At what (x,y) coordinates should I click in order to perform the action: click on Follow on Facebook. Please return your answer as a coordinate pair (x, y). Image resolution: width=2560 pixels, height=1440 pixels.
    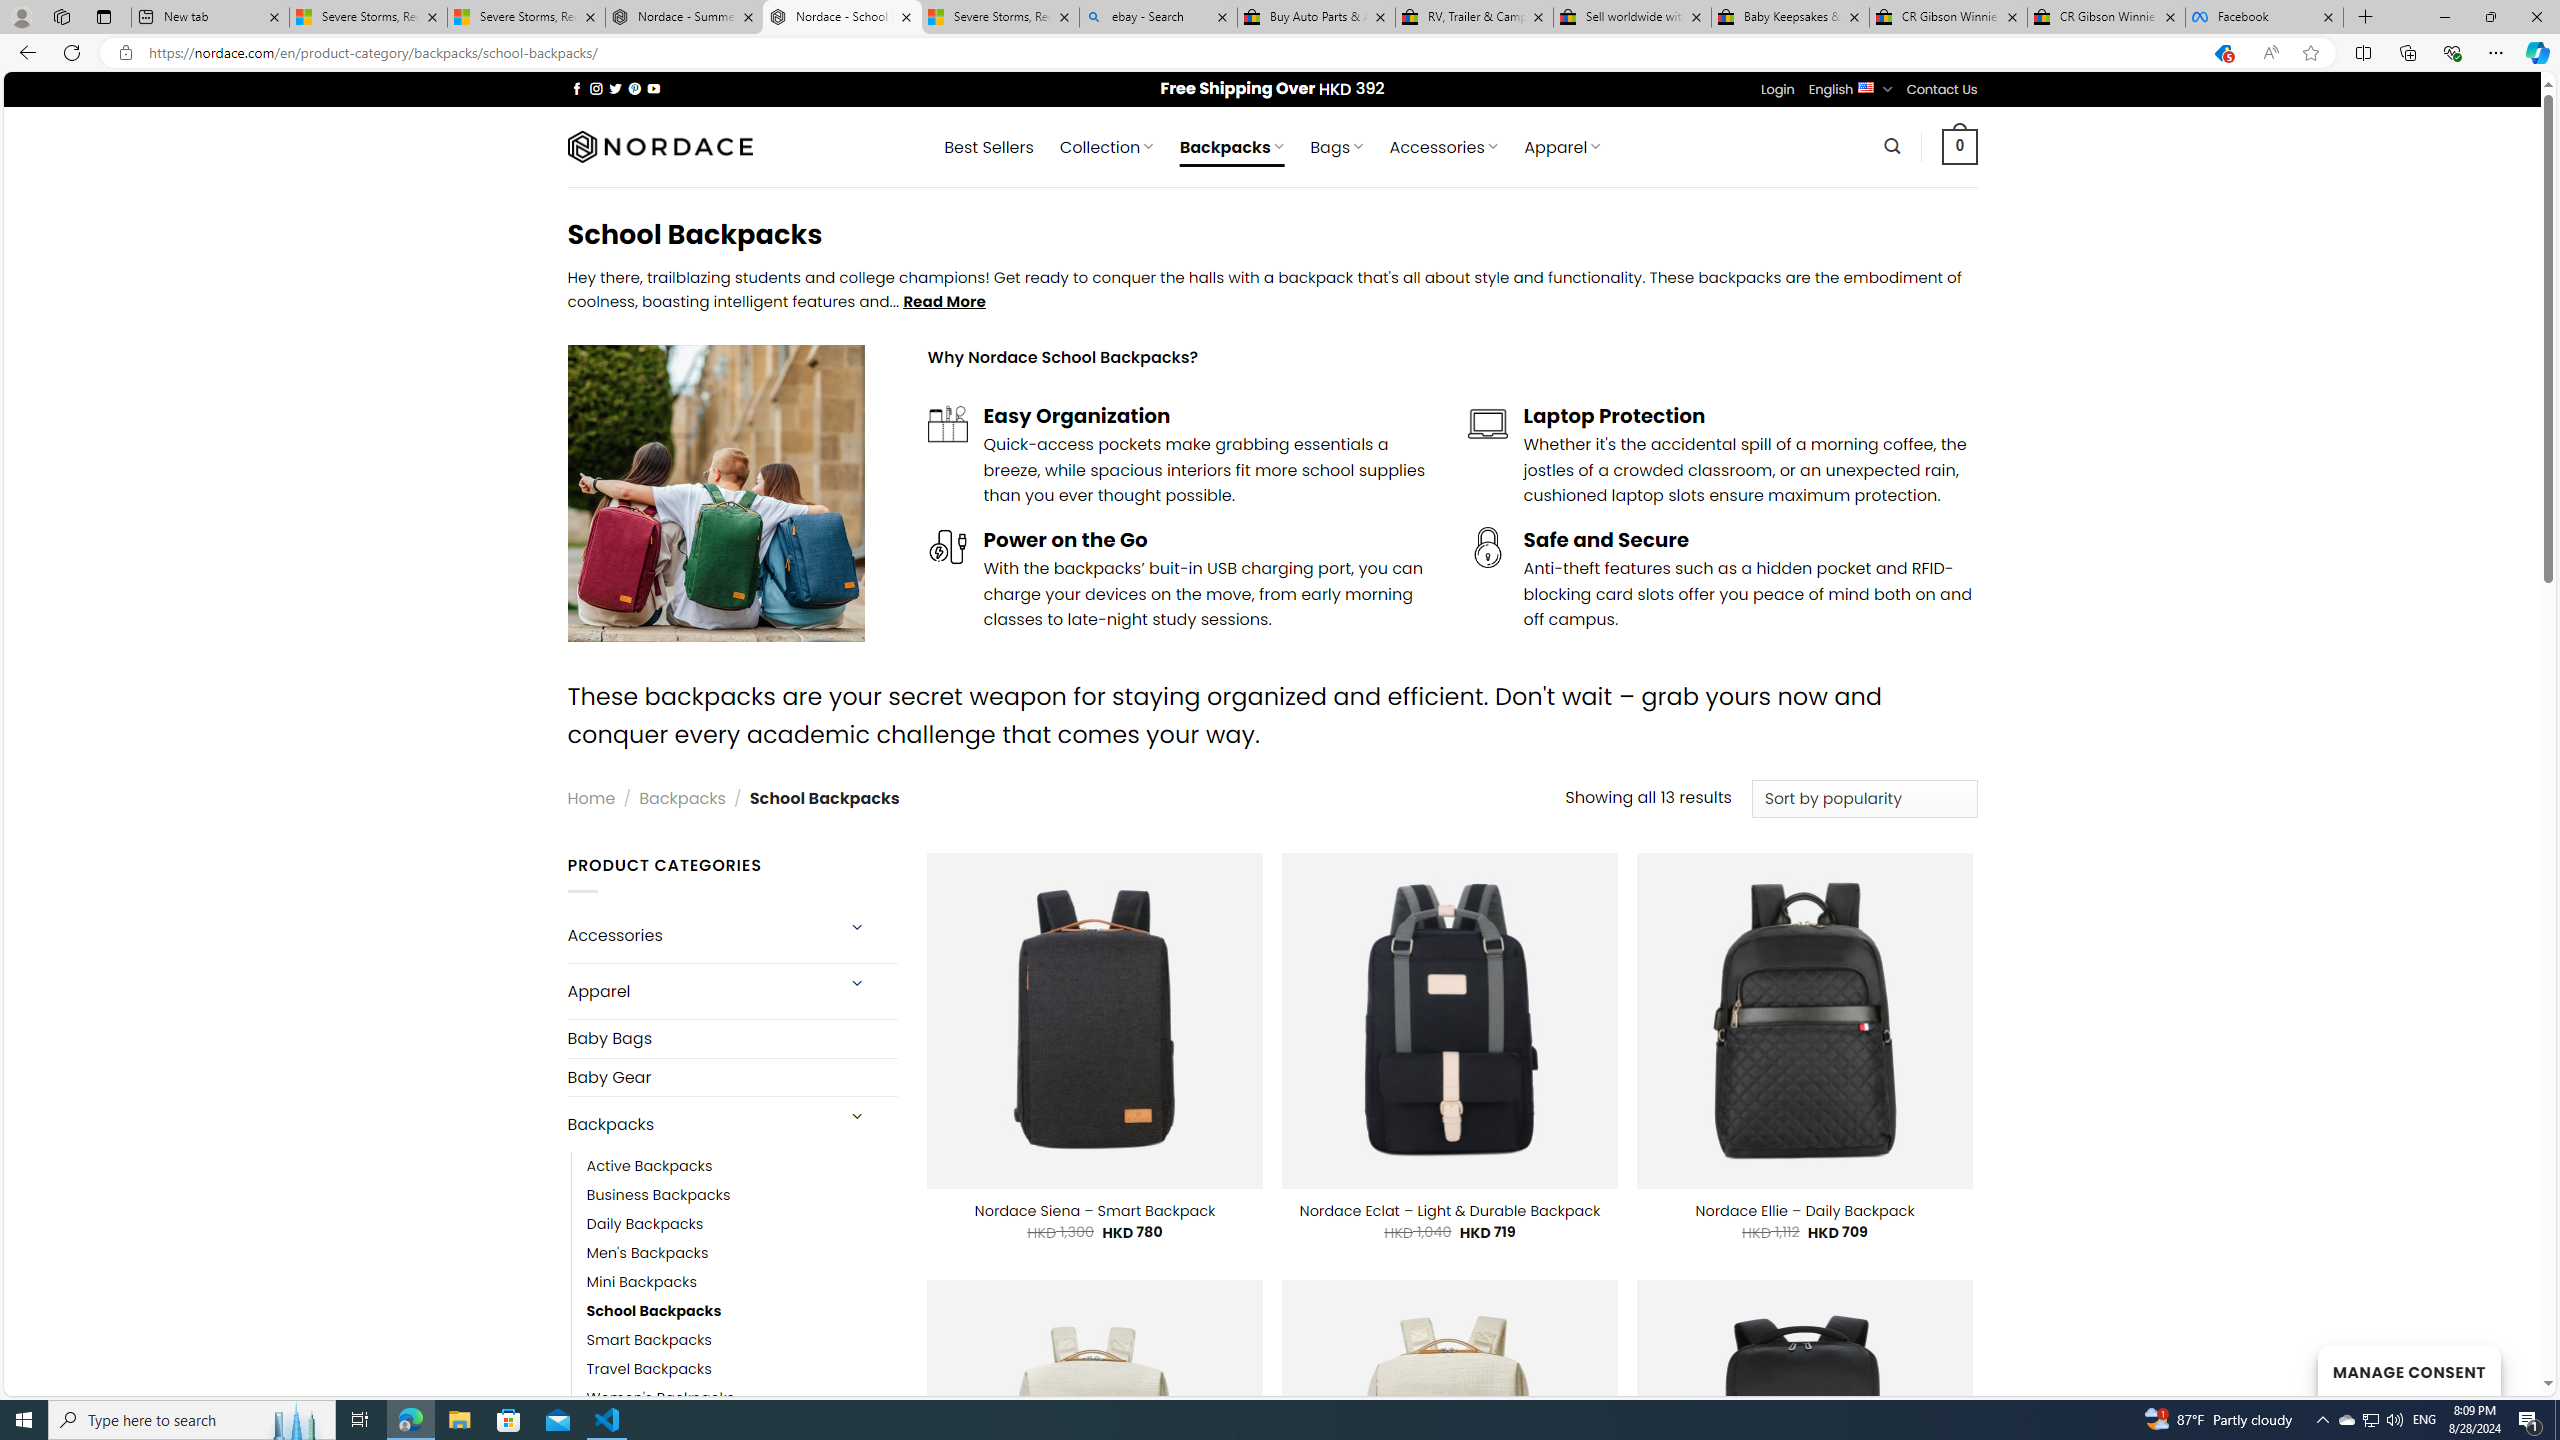
    Looking at the image, I should click on (576, 88).